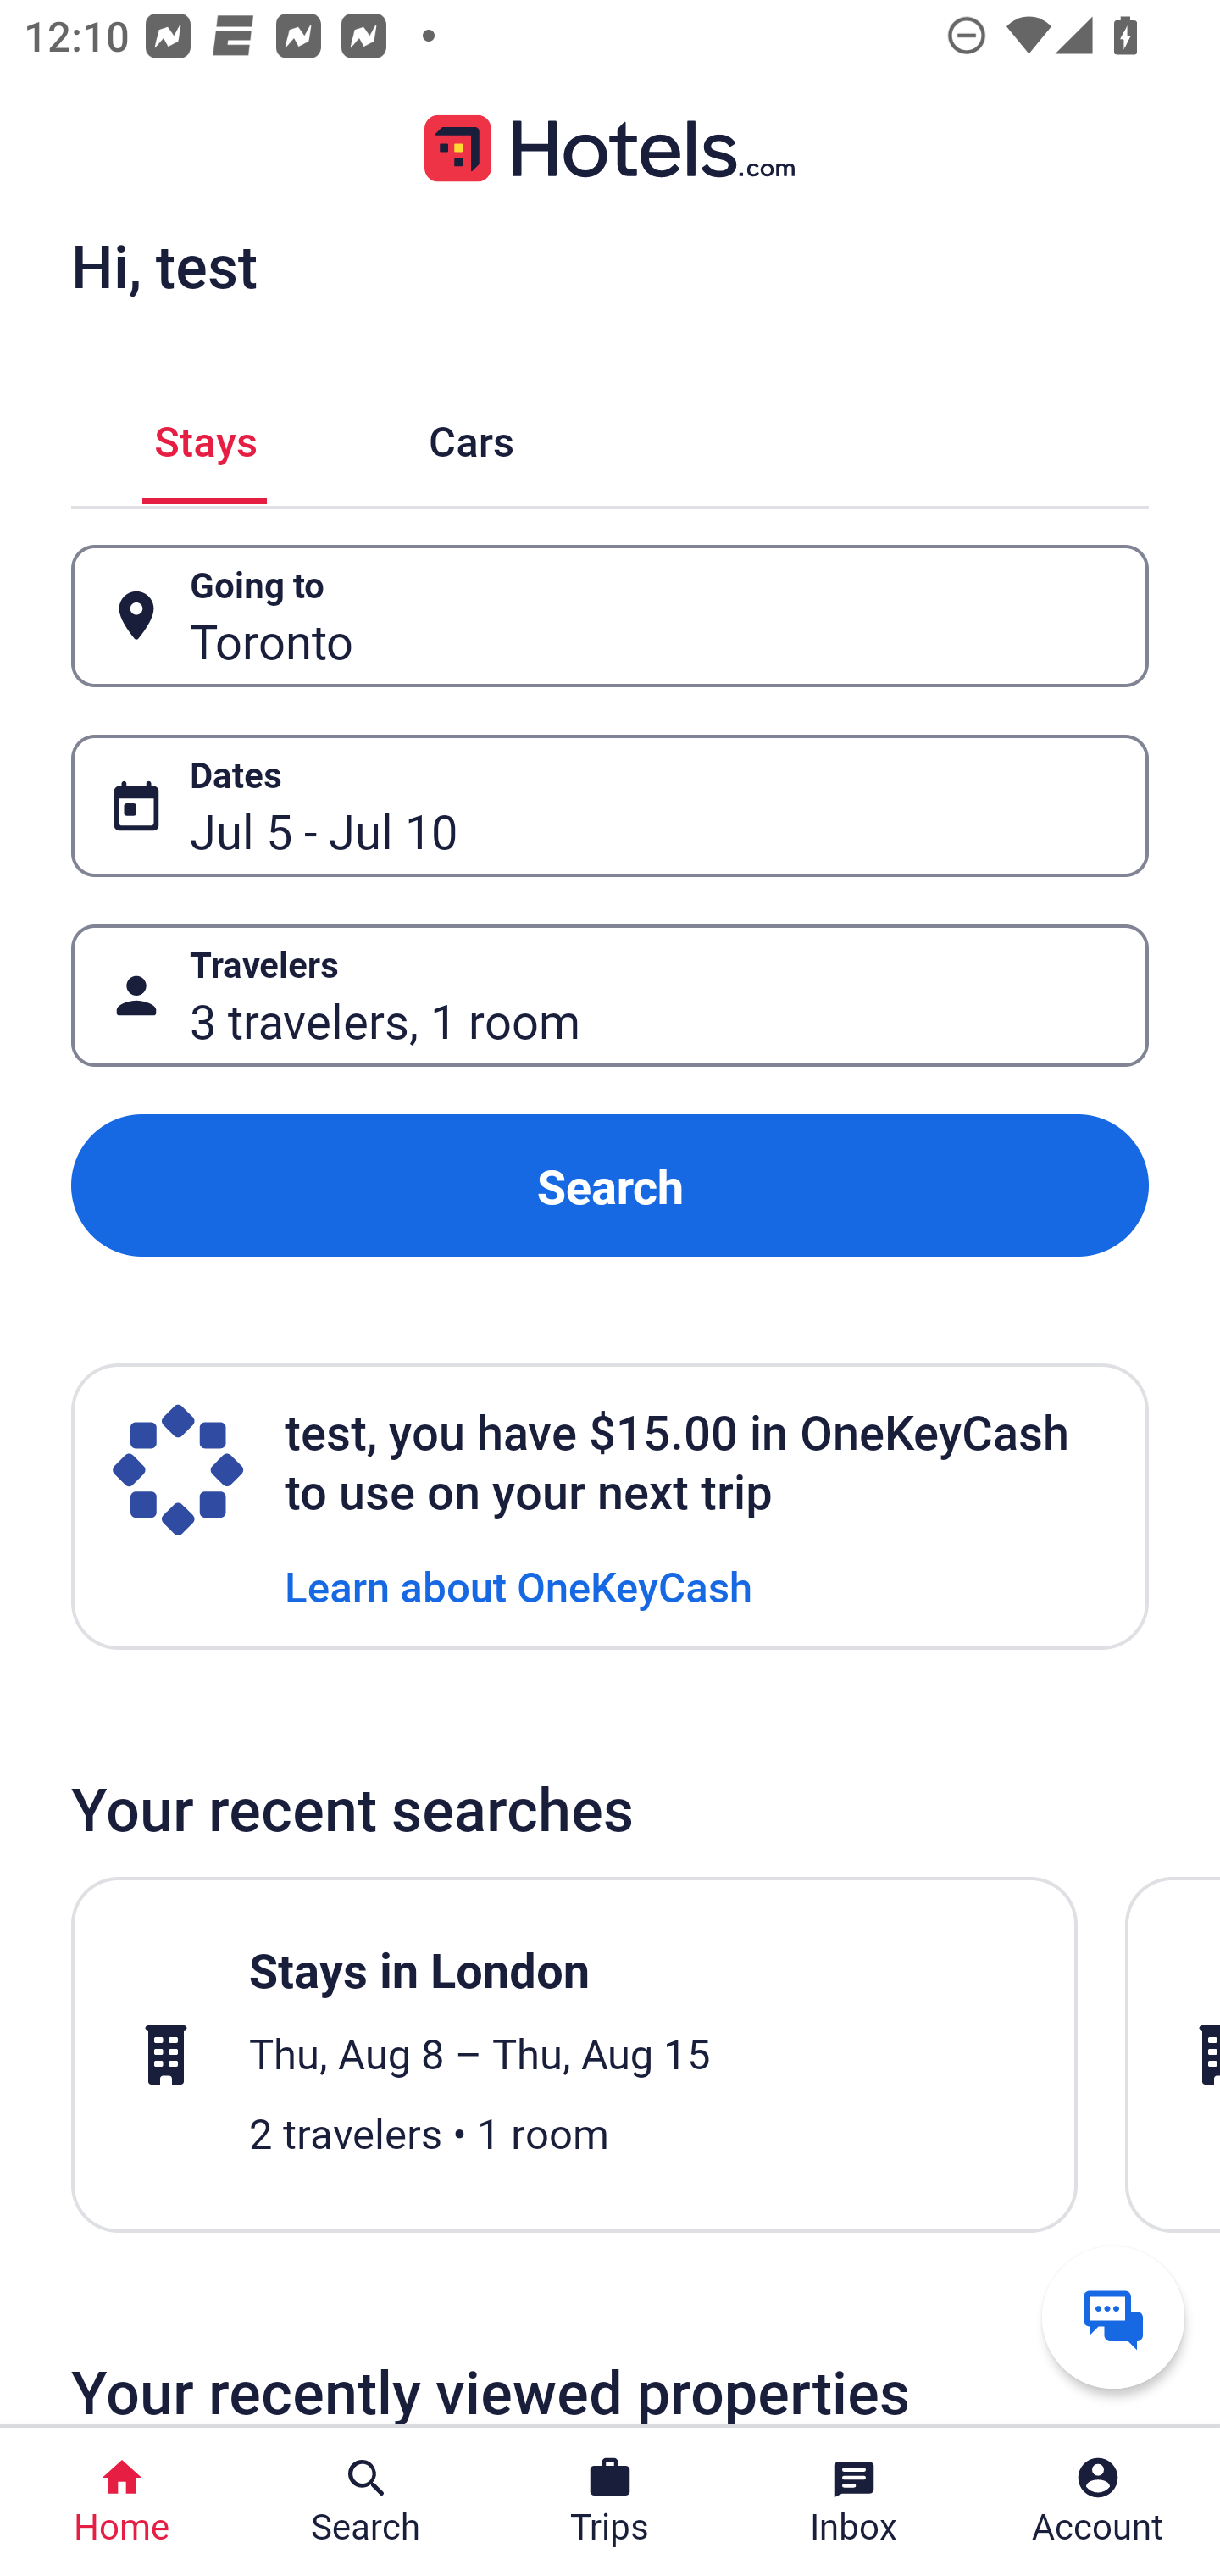 This screenshot has width=1220, height=2576. Describe the element at coordinates (610, 617) in the screenshot. I see `Going to Button Toronto` at that location.